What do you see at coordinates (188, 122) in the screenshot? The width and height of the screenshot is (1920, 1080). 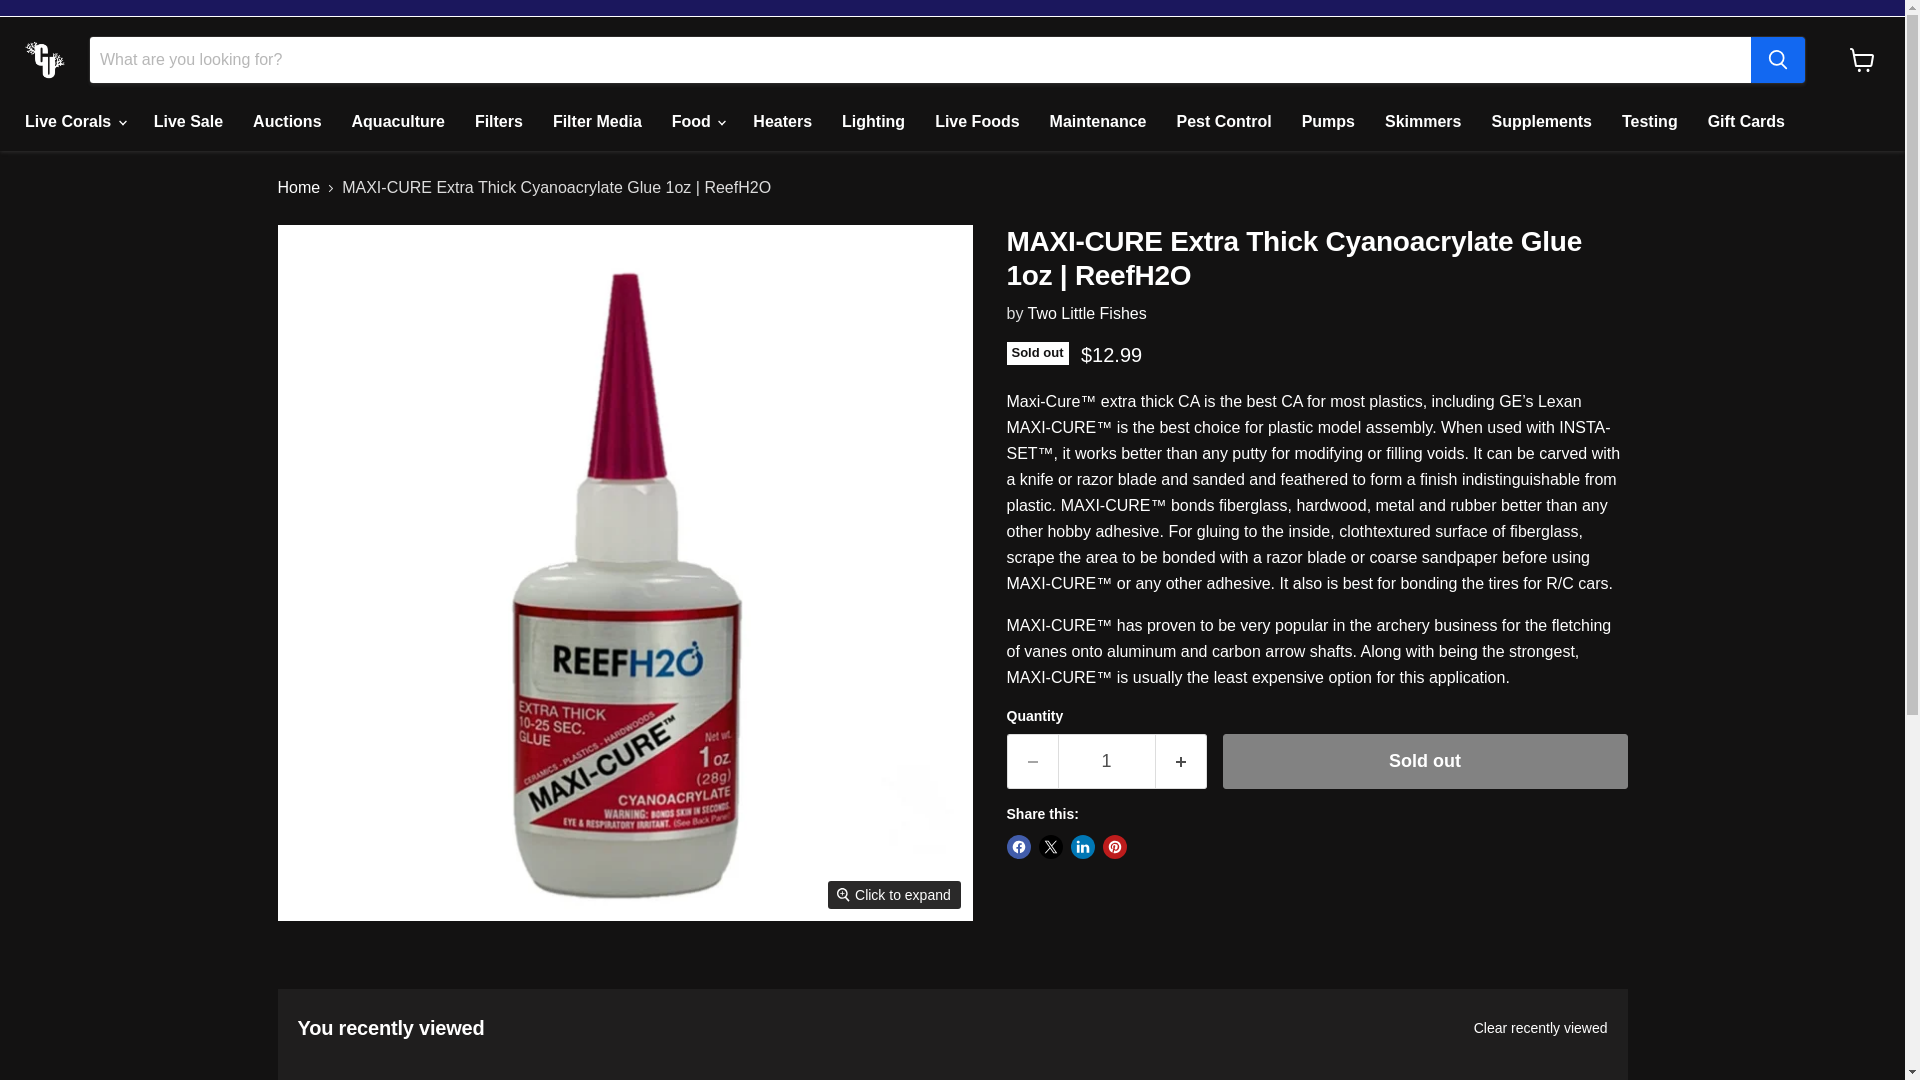 I see `Live Sale` at bounding box center [188, 122].